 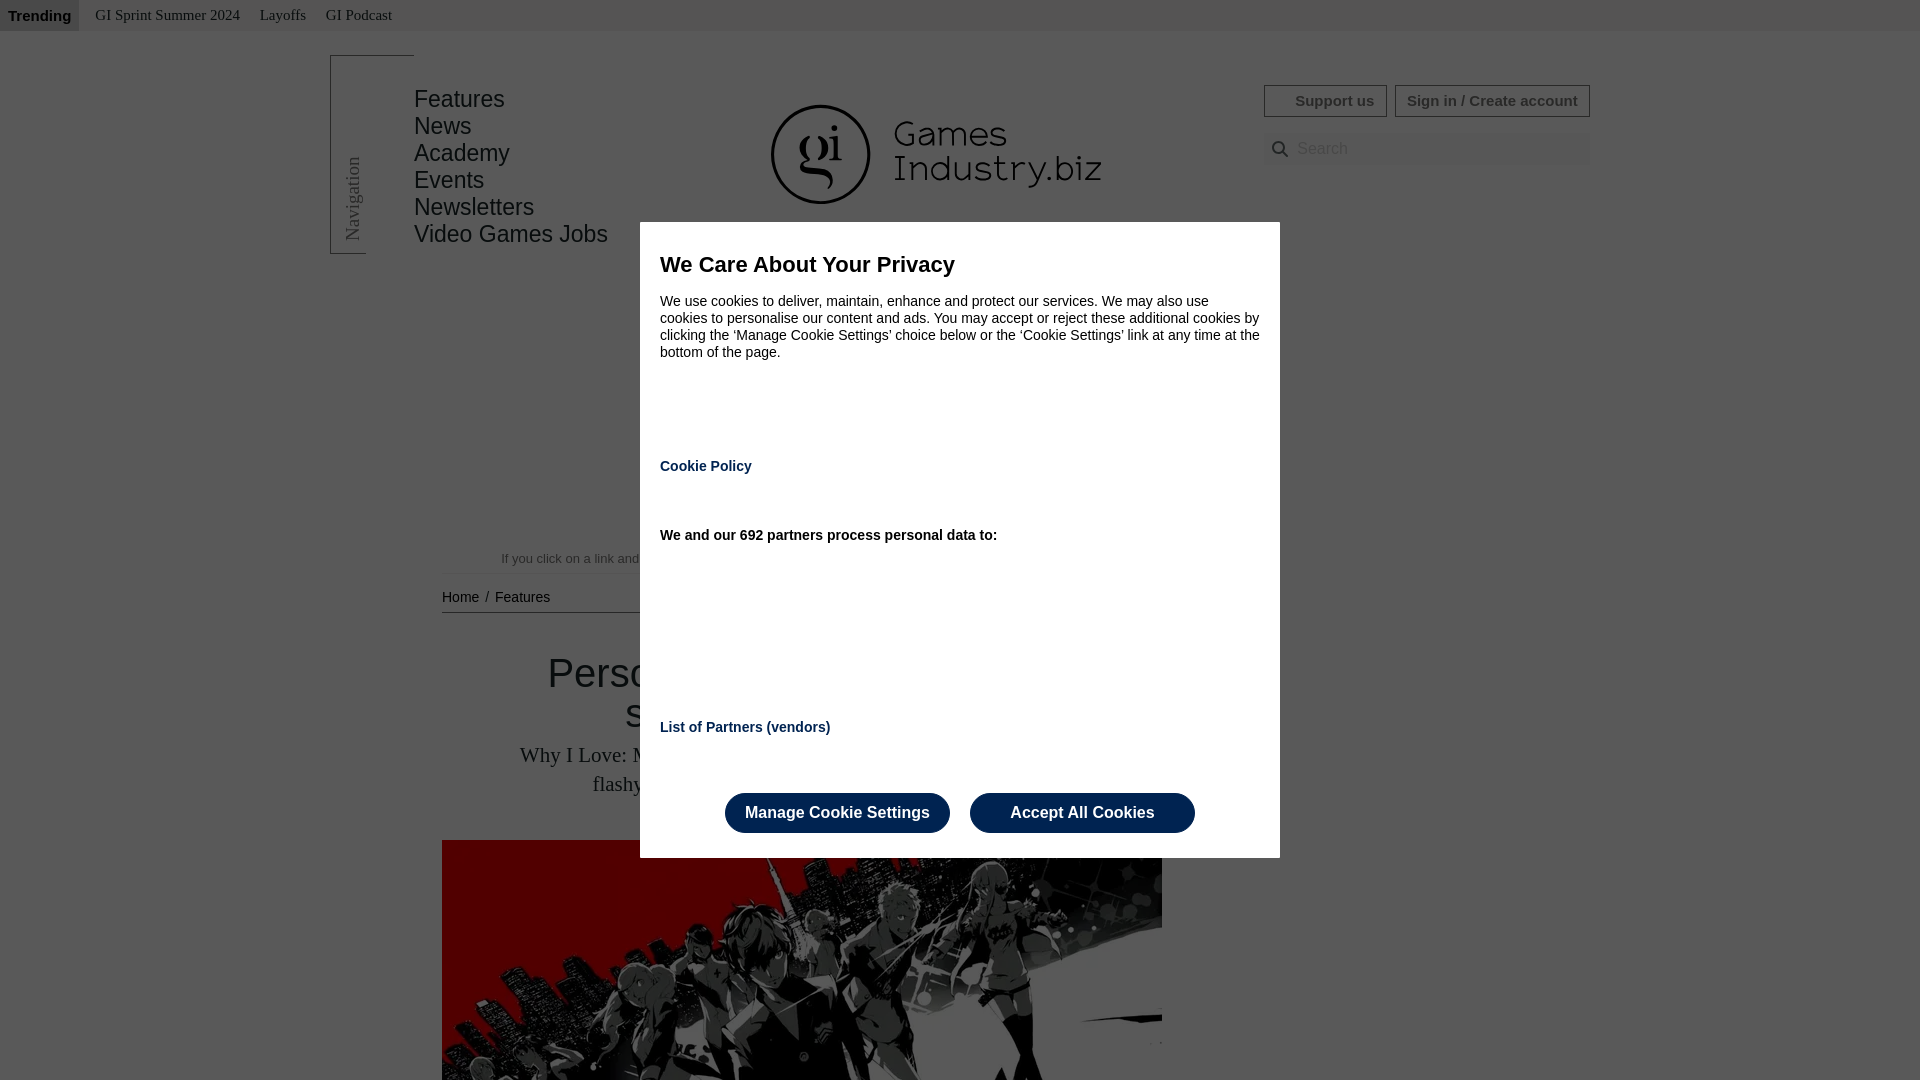 I want to click on Features, so click(x=459, y=99).